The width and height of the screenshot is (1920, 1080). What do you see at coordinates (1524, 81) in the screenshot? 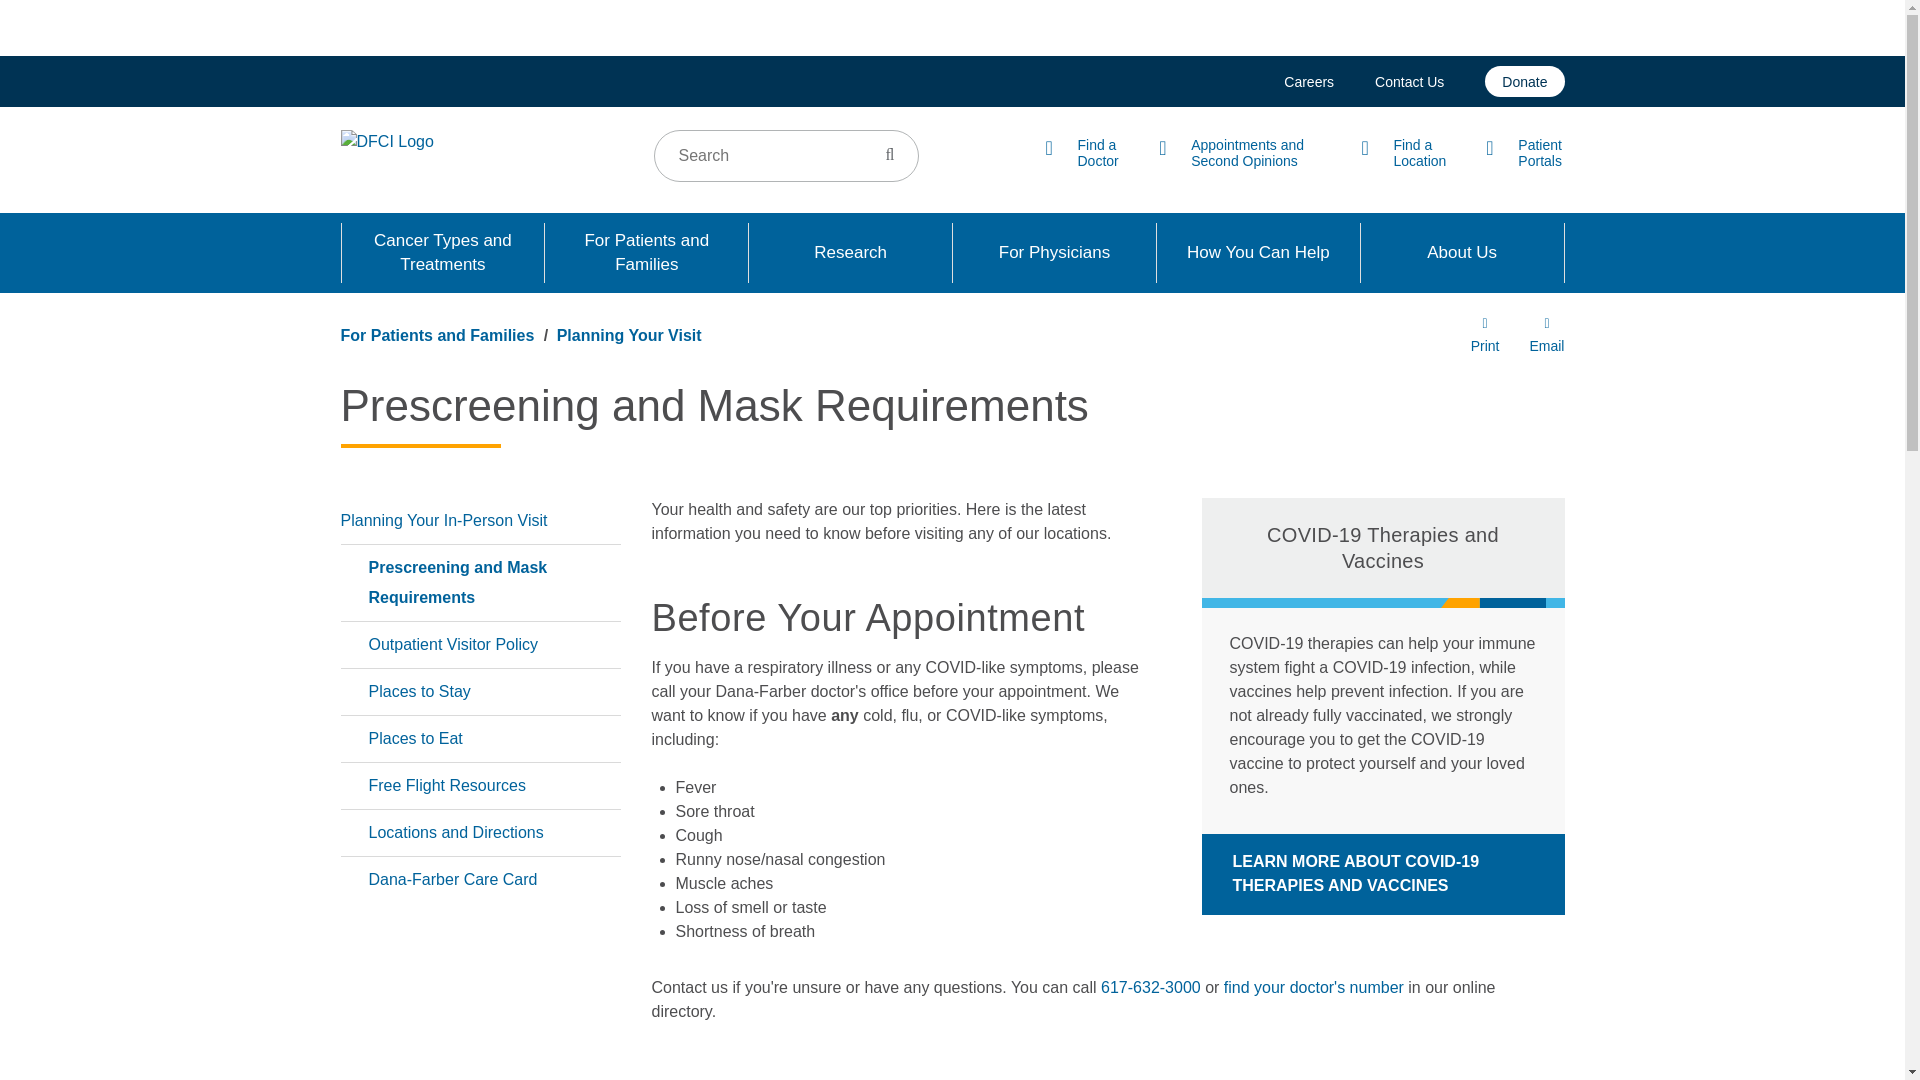
I see `Donate` at bounding box center [1524, 81].